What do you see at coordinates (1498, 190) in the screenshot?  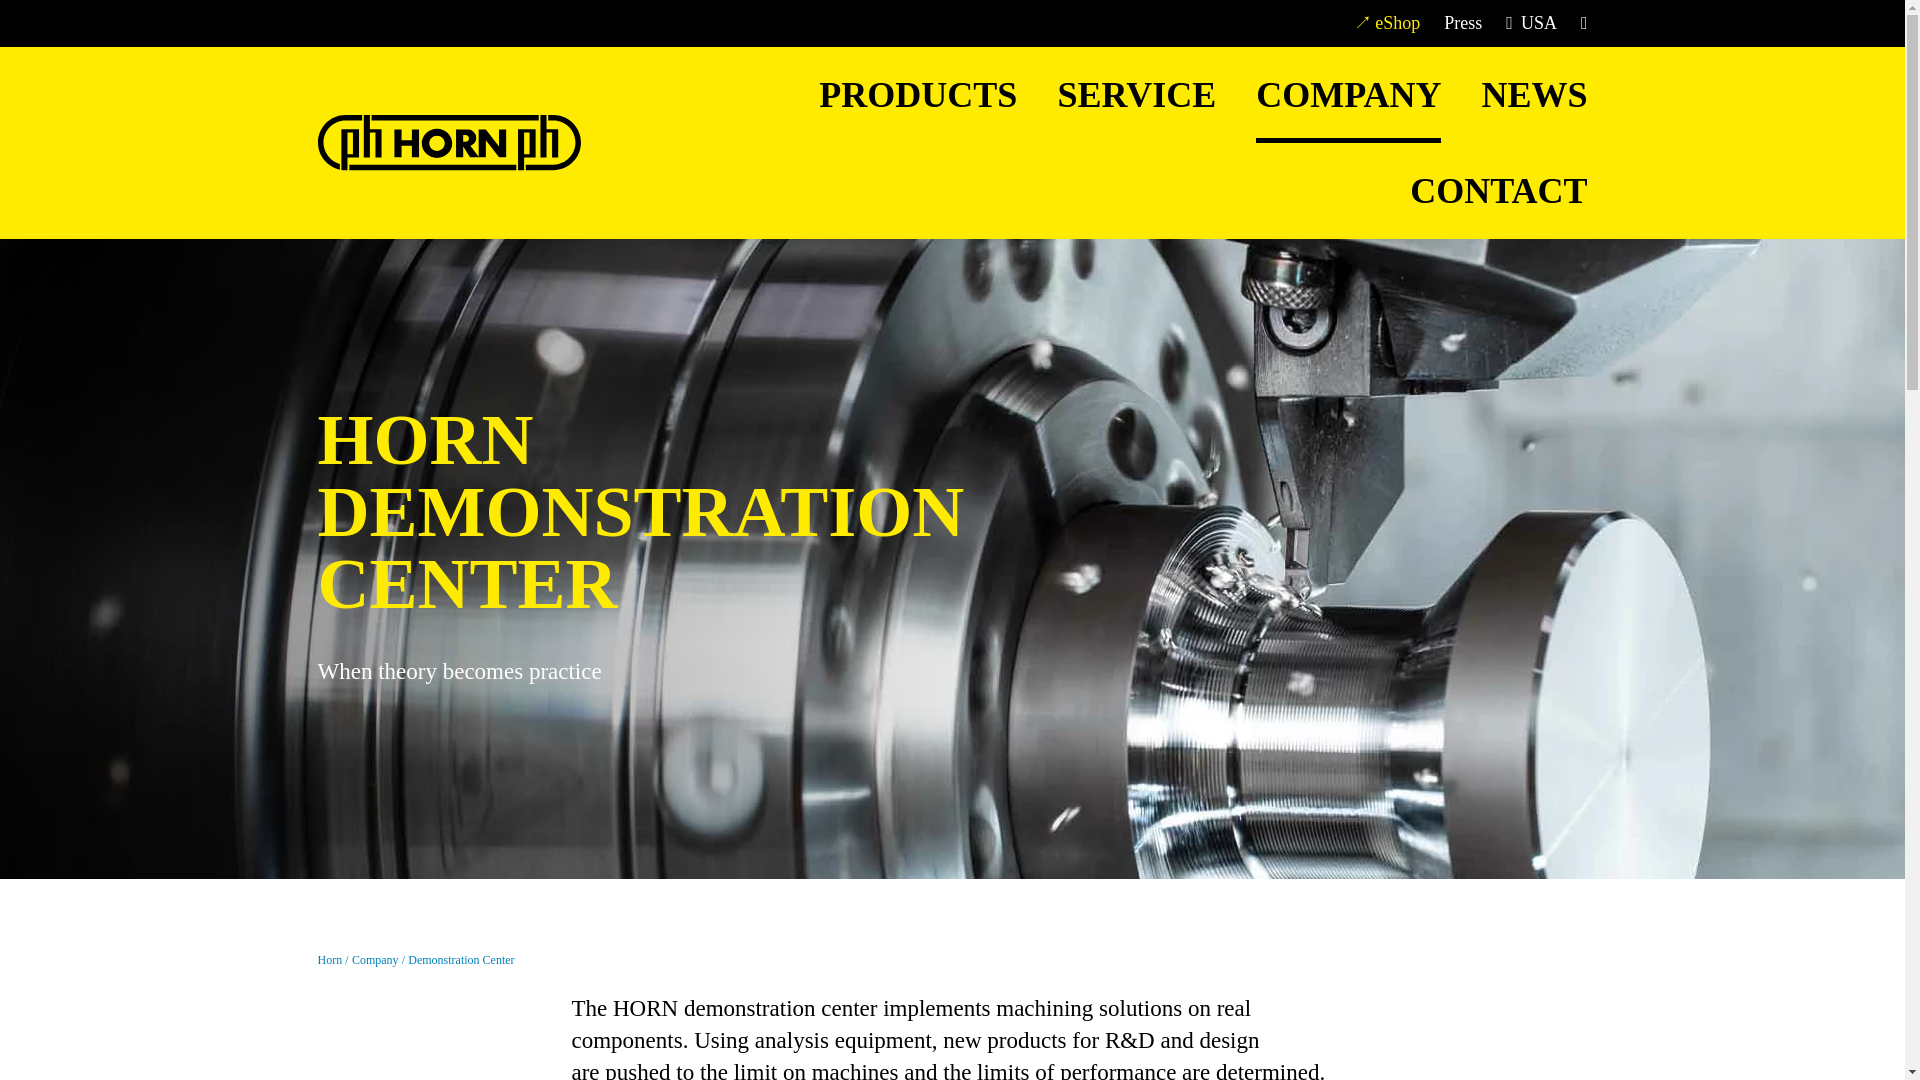 I see `CONTACT` at bounding box center [1498, 190].